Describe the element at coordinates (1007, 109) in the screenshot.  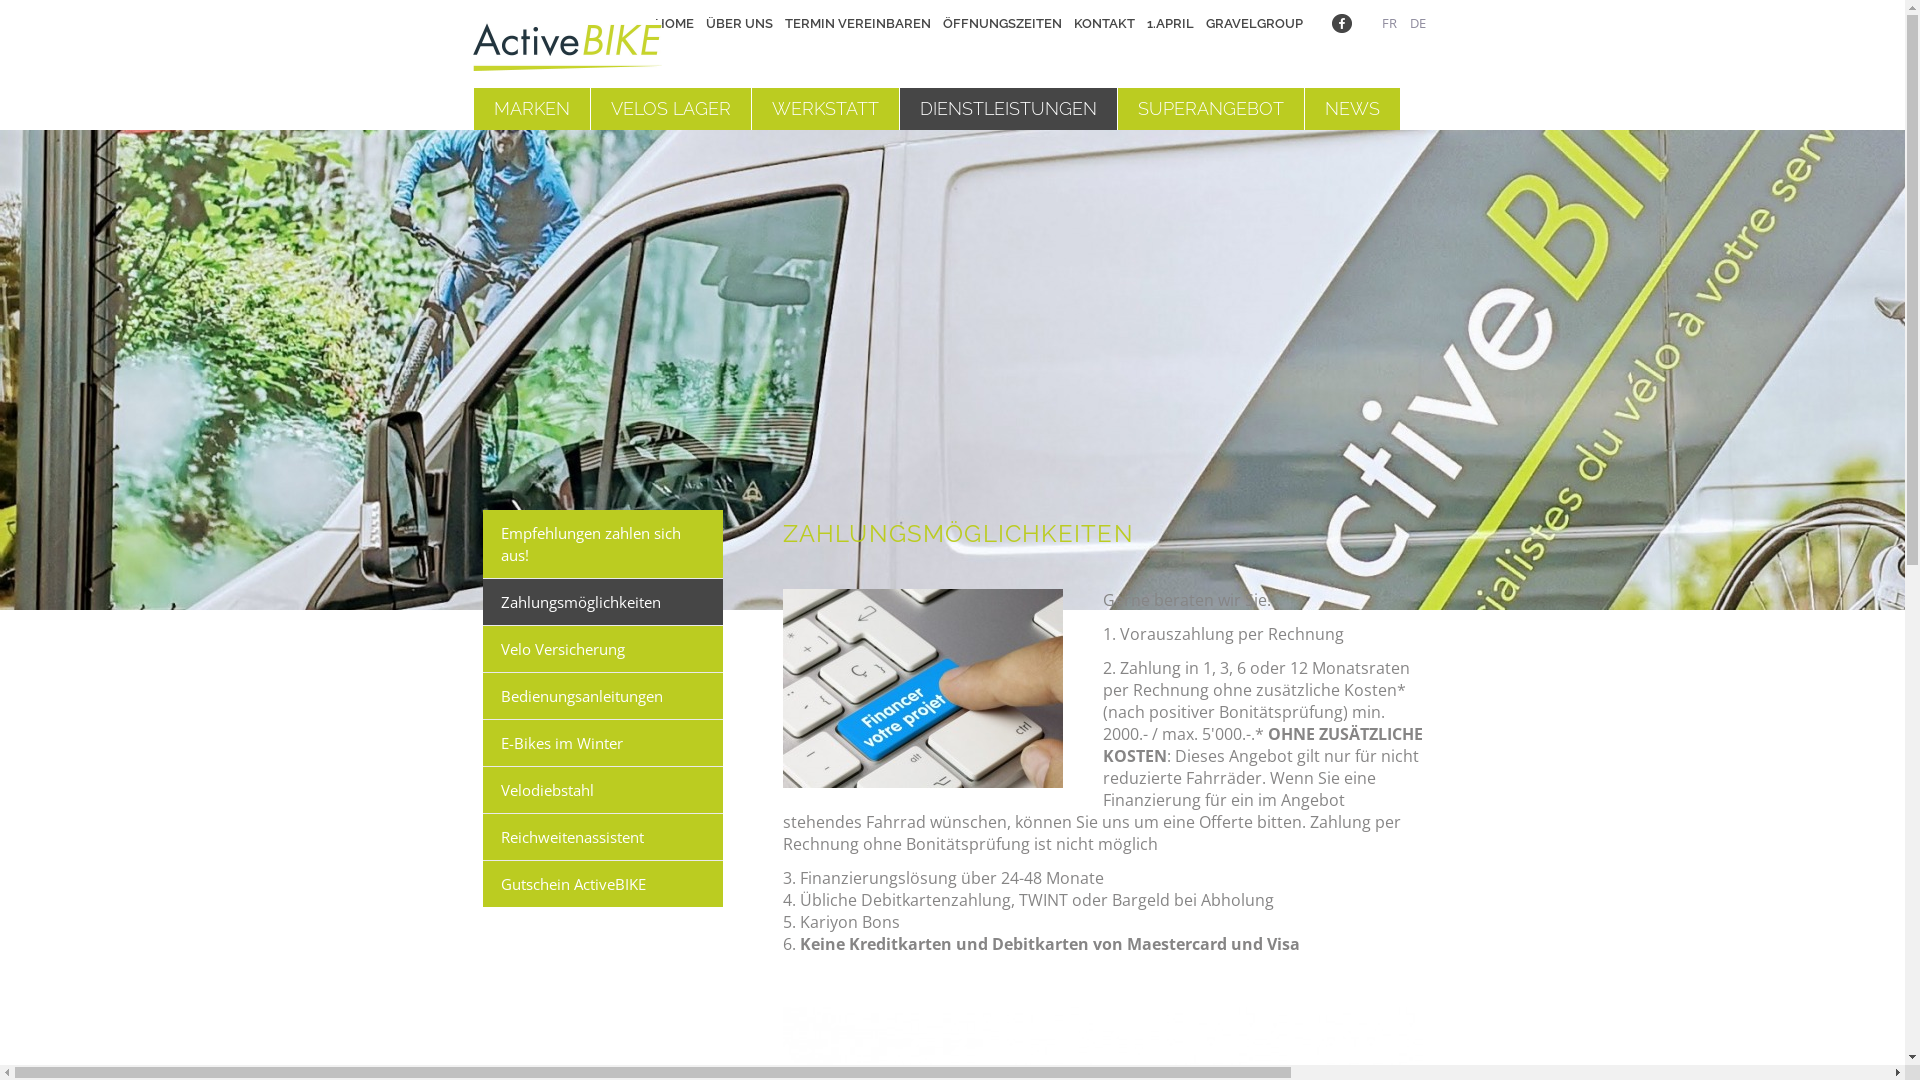
I see `DIENSTLEISTUNGEN` at that location.